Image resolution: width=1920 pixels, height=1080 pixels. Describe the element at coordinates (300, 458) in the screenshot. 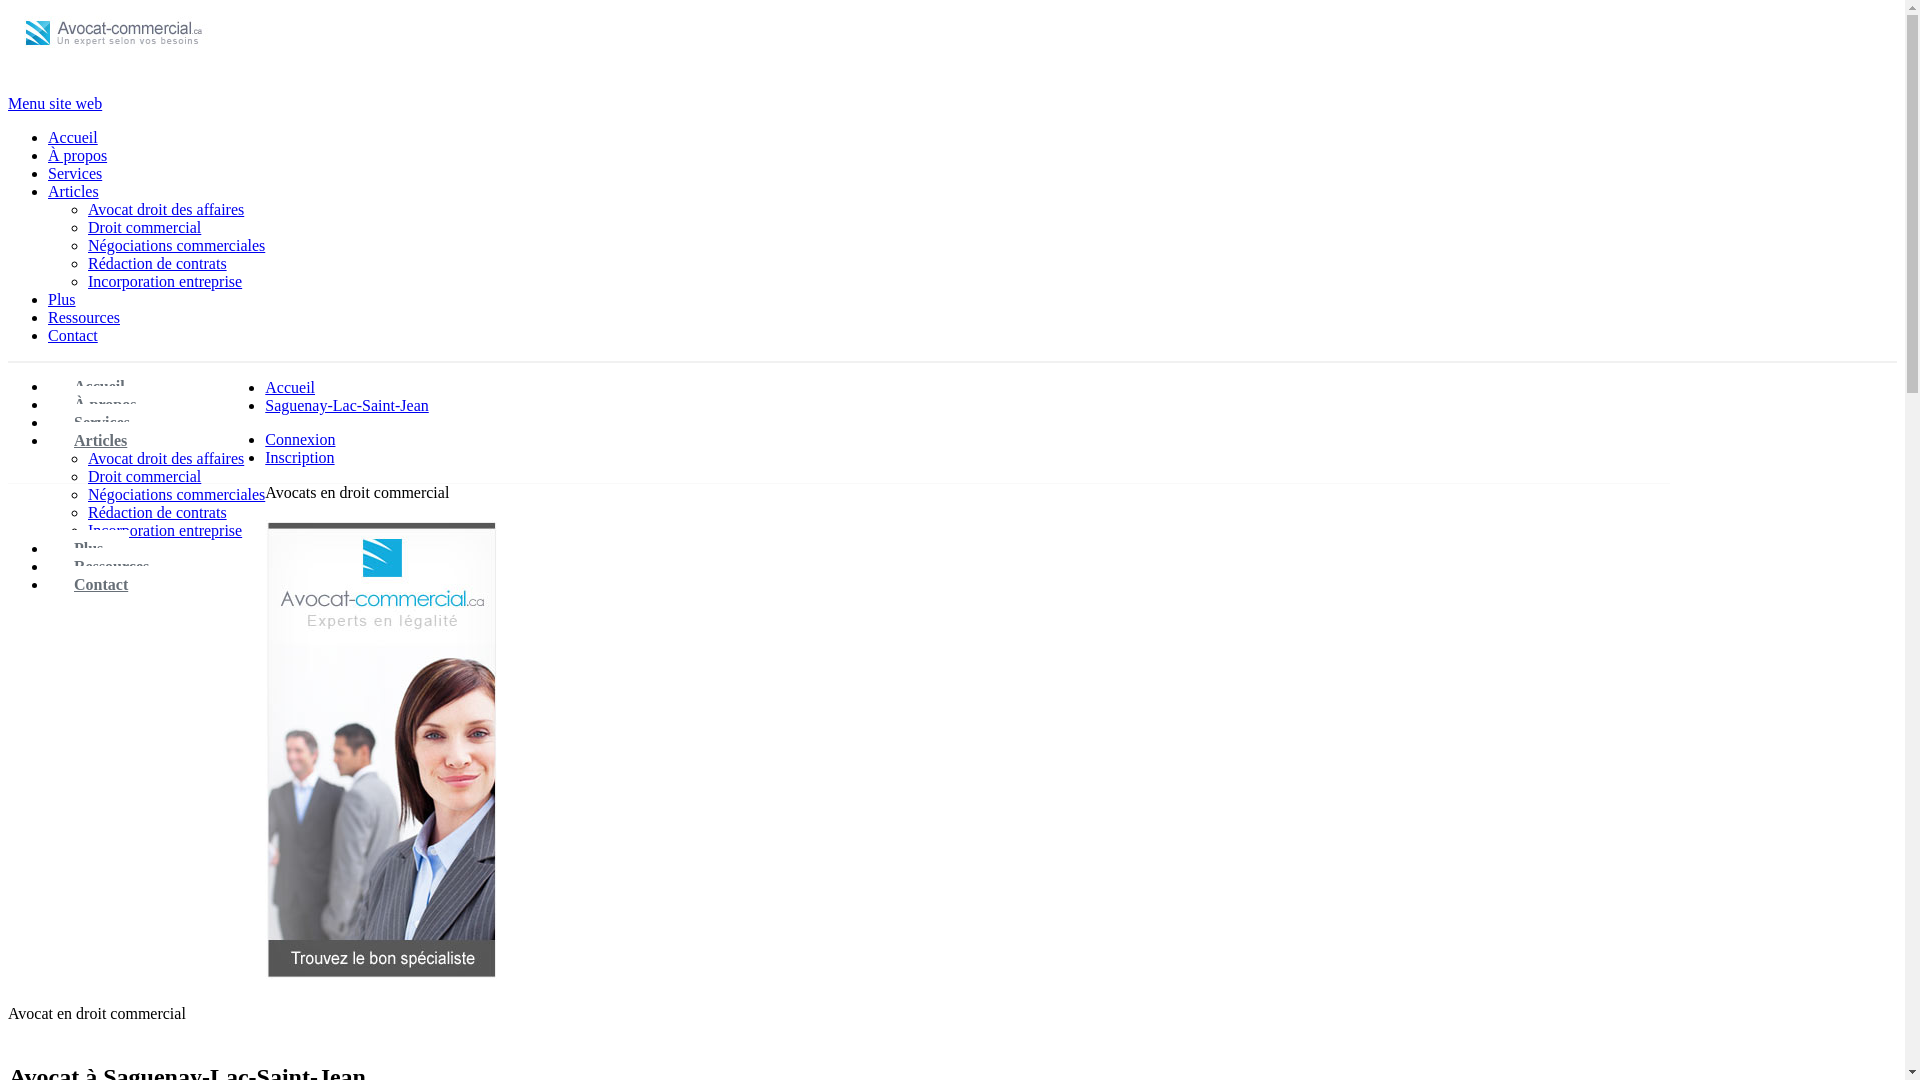

I see `Inscription` at that location.